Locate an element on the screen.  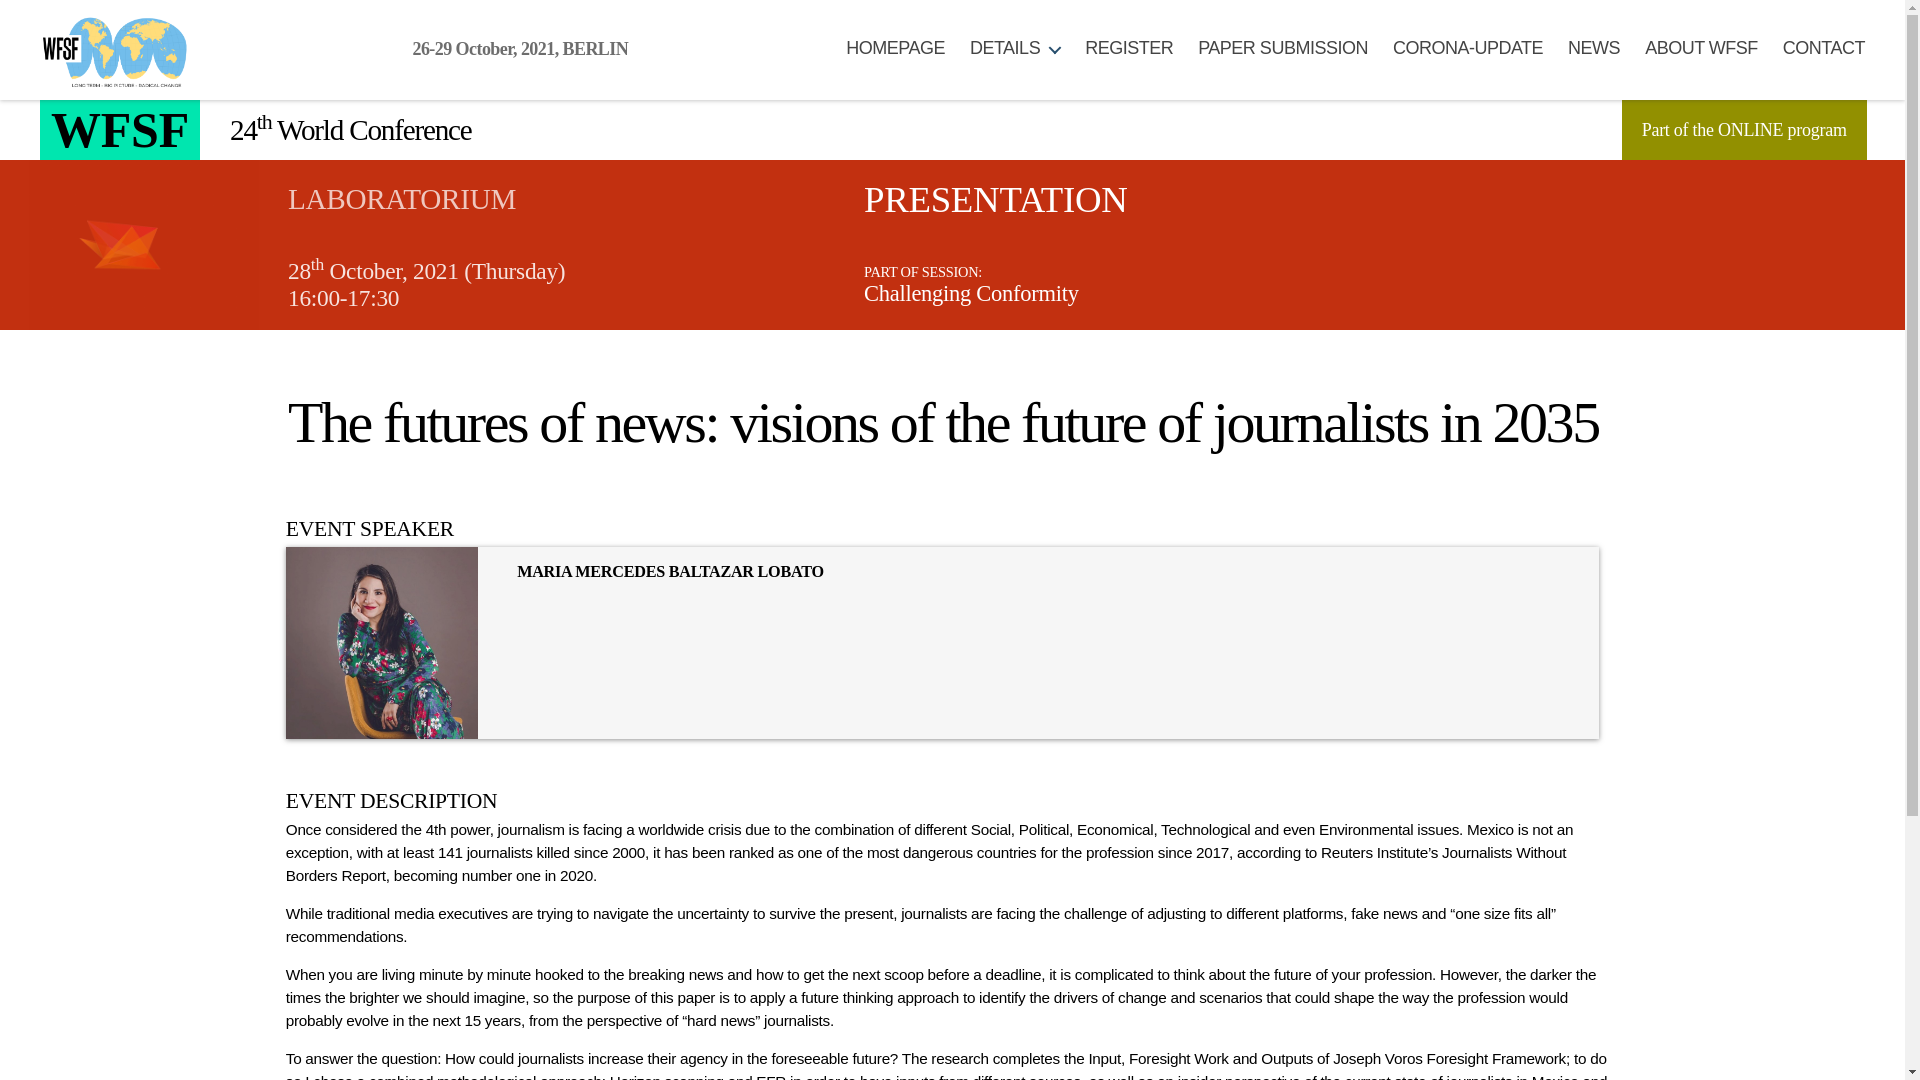
Part of the ONLINE program is located at coordinates (1744, 130).